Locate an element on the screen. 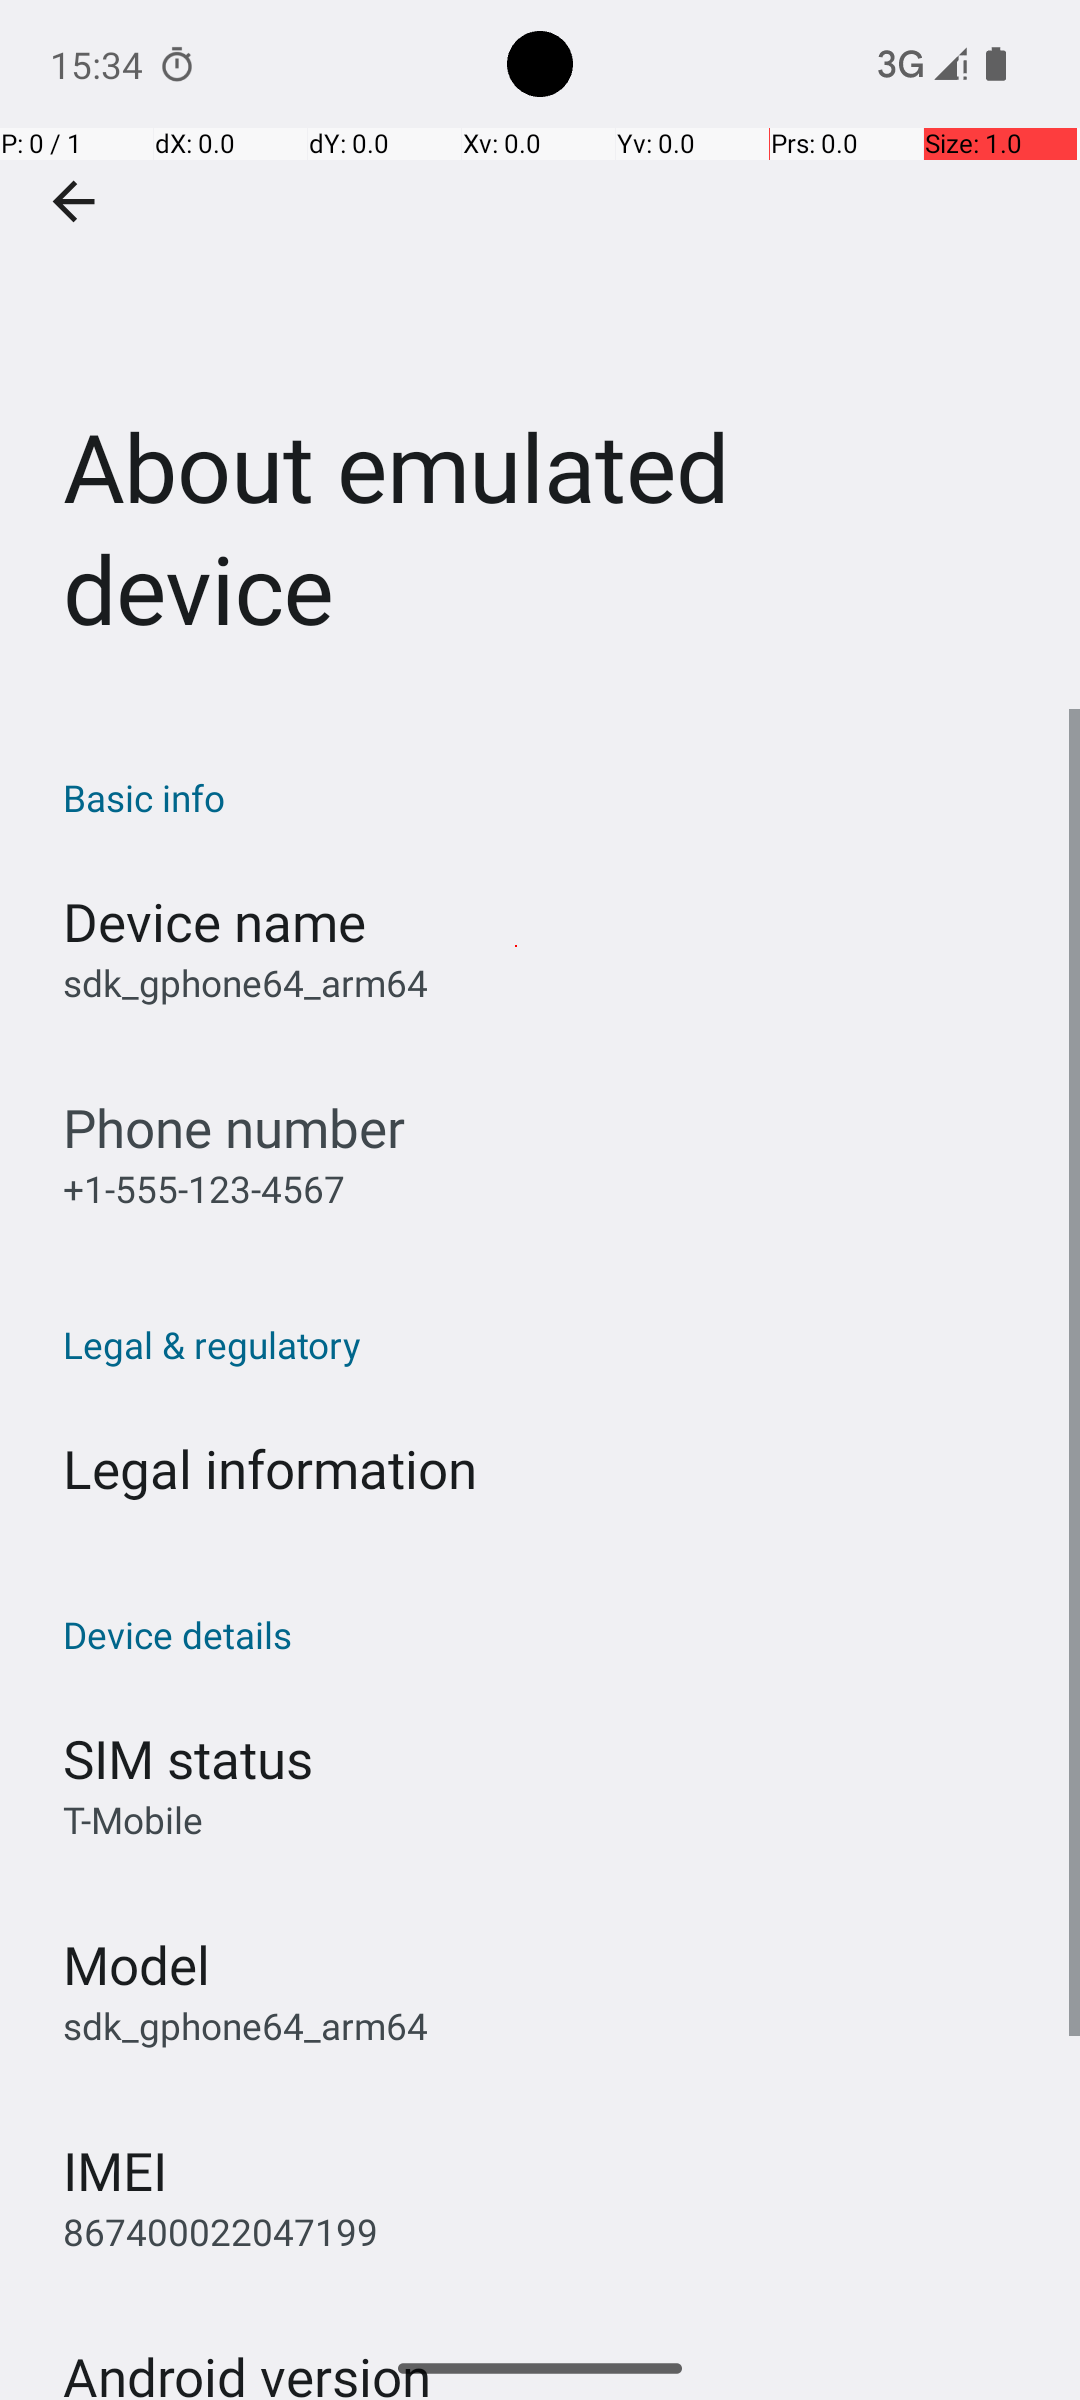 The width and height of the screenshot is (1080, 2400). Model is located at coordinates (136, 1964).